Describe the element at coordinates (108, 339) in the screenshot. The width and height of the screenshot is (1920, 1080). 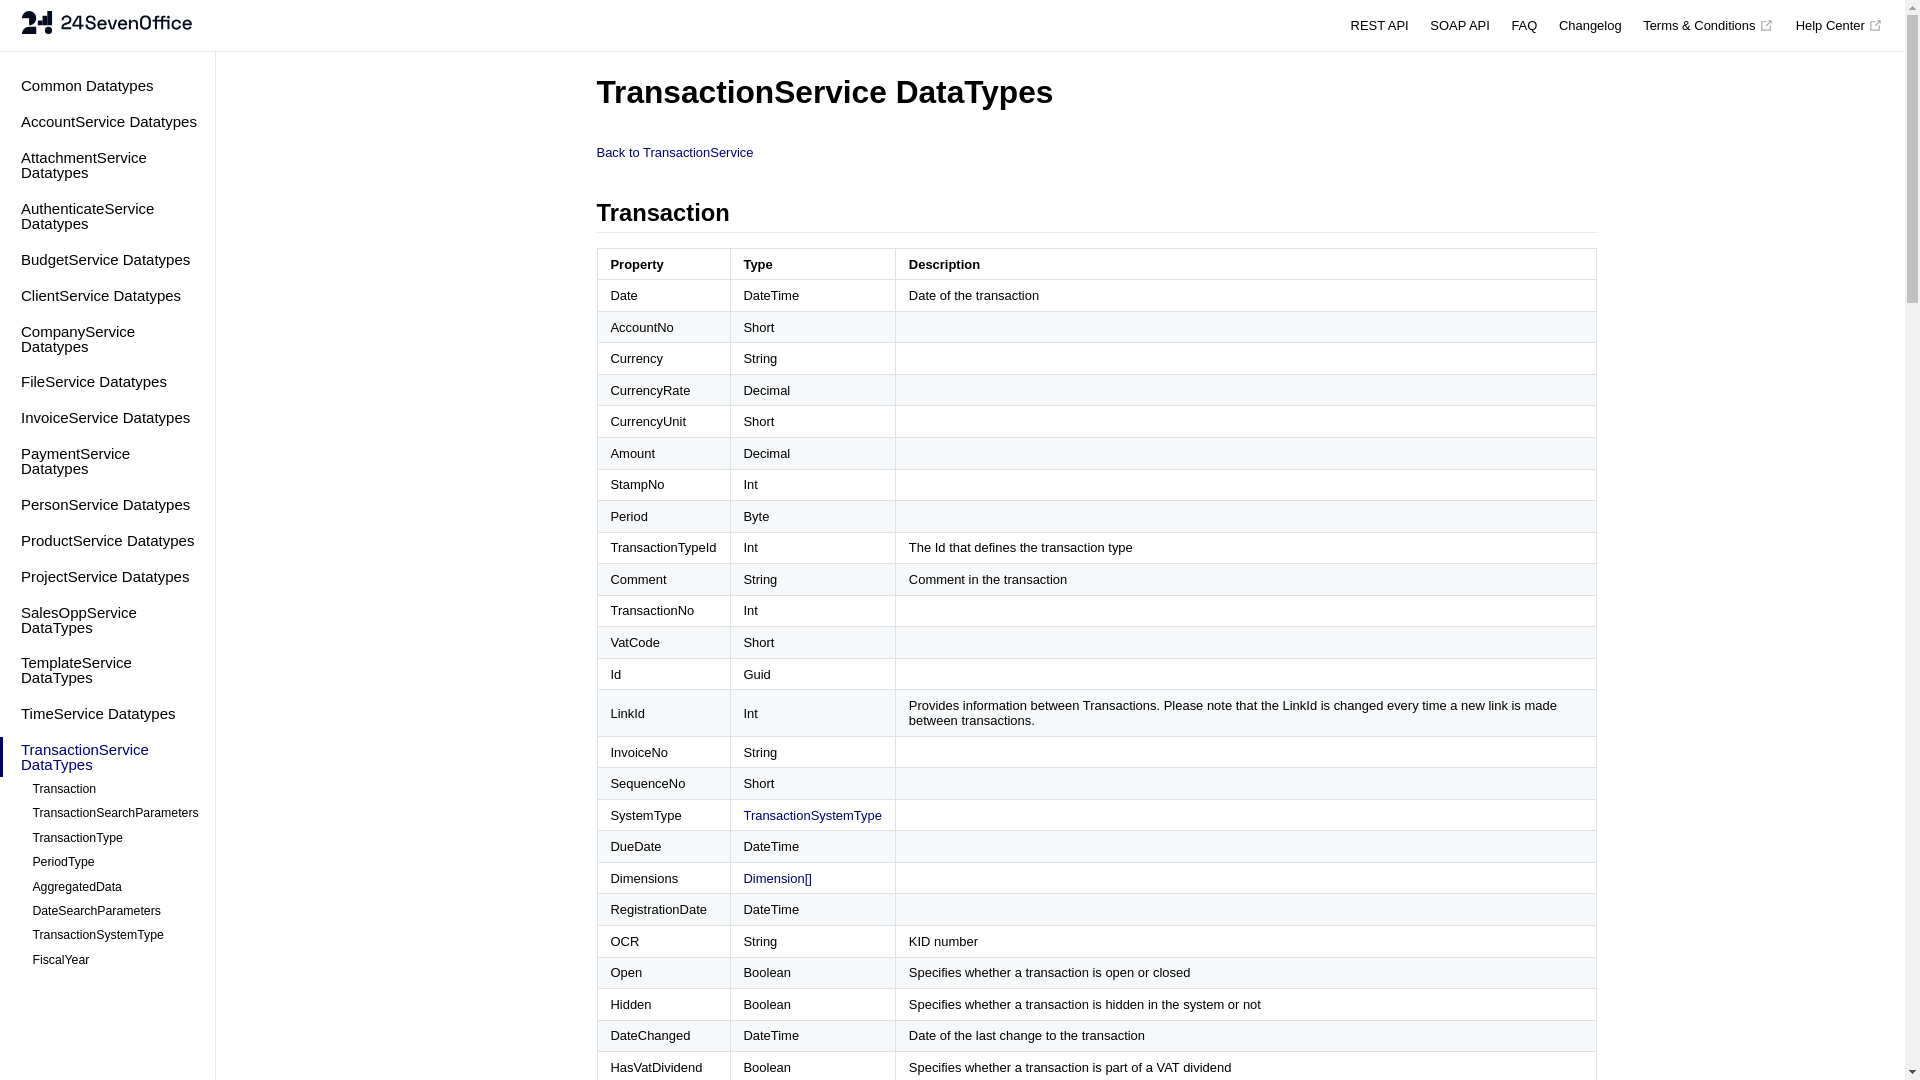
I see `CompanyService Datatypes` at that location.